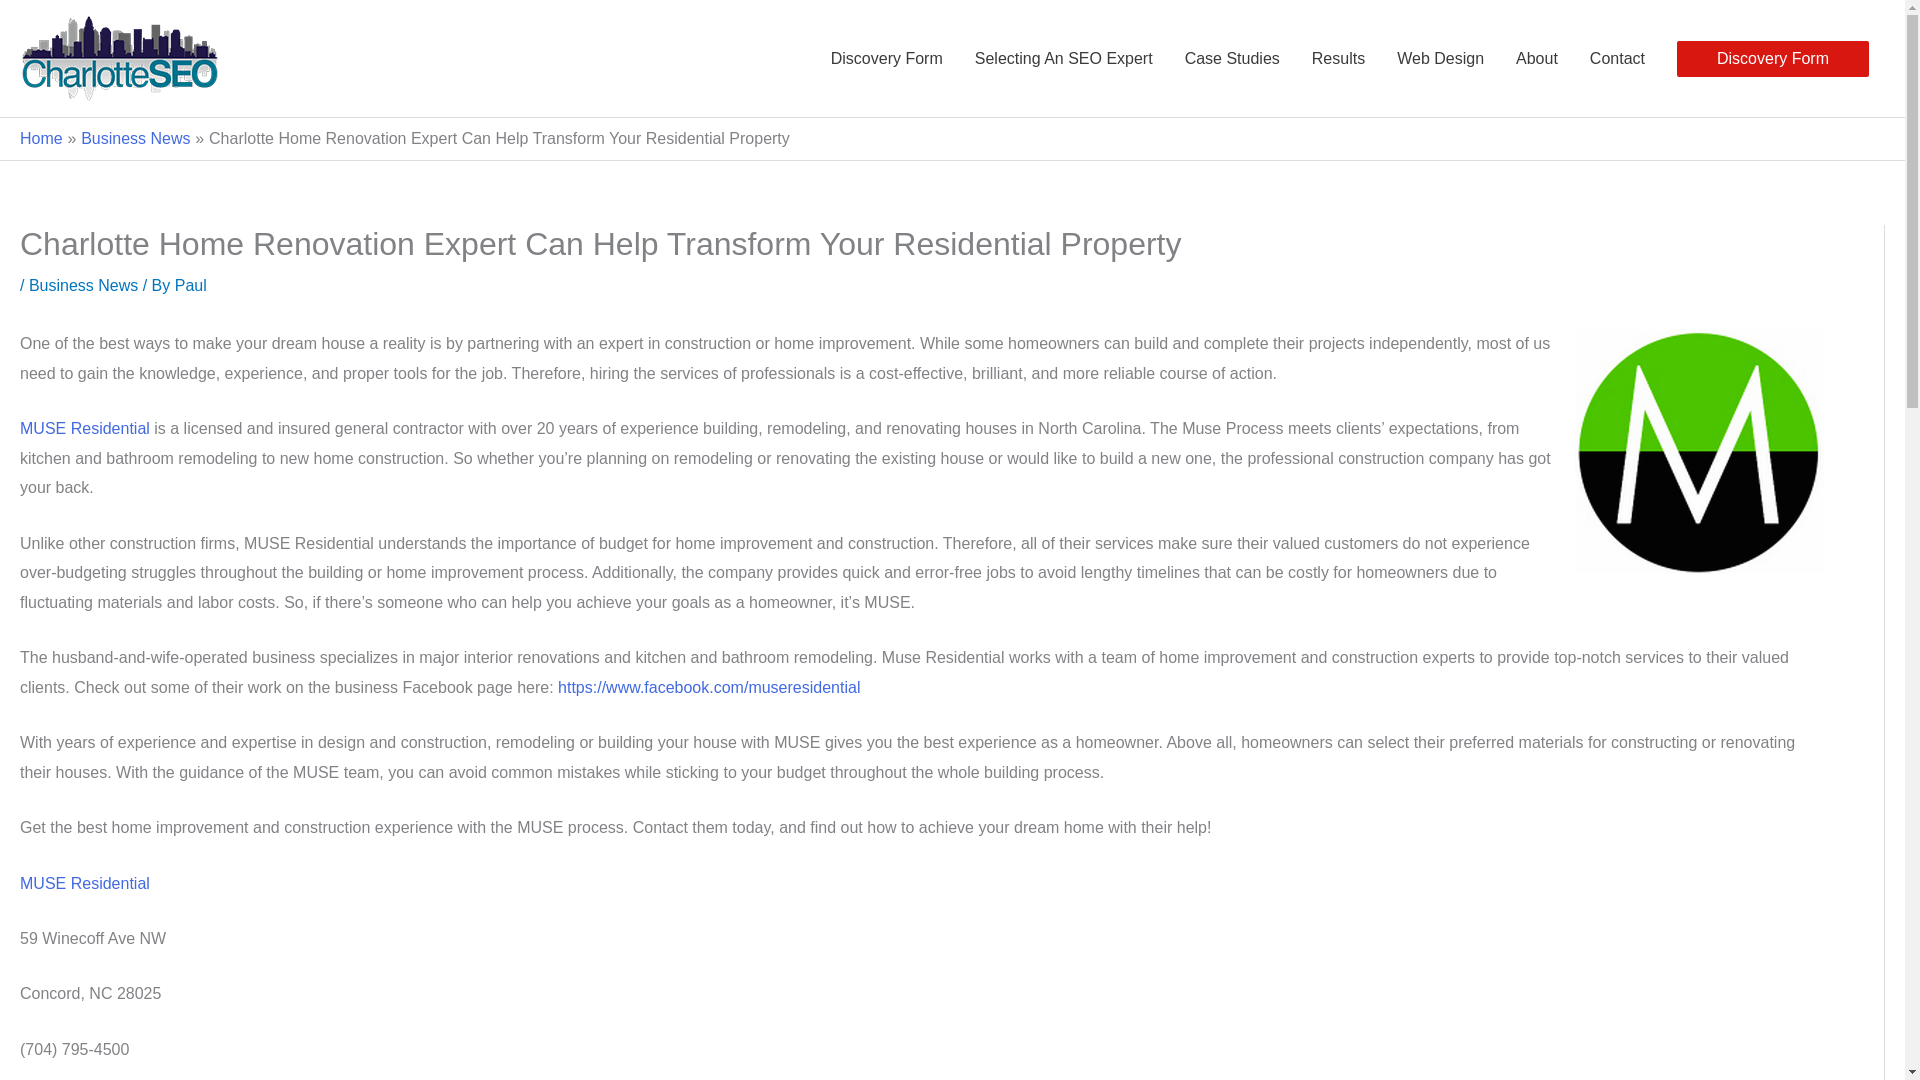  Describe the element at coordinates (1232, 57) in the screenshot. I see `Case Studies` at that location.